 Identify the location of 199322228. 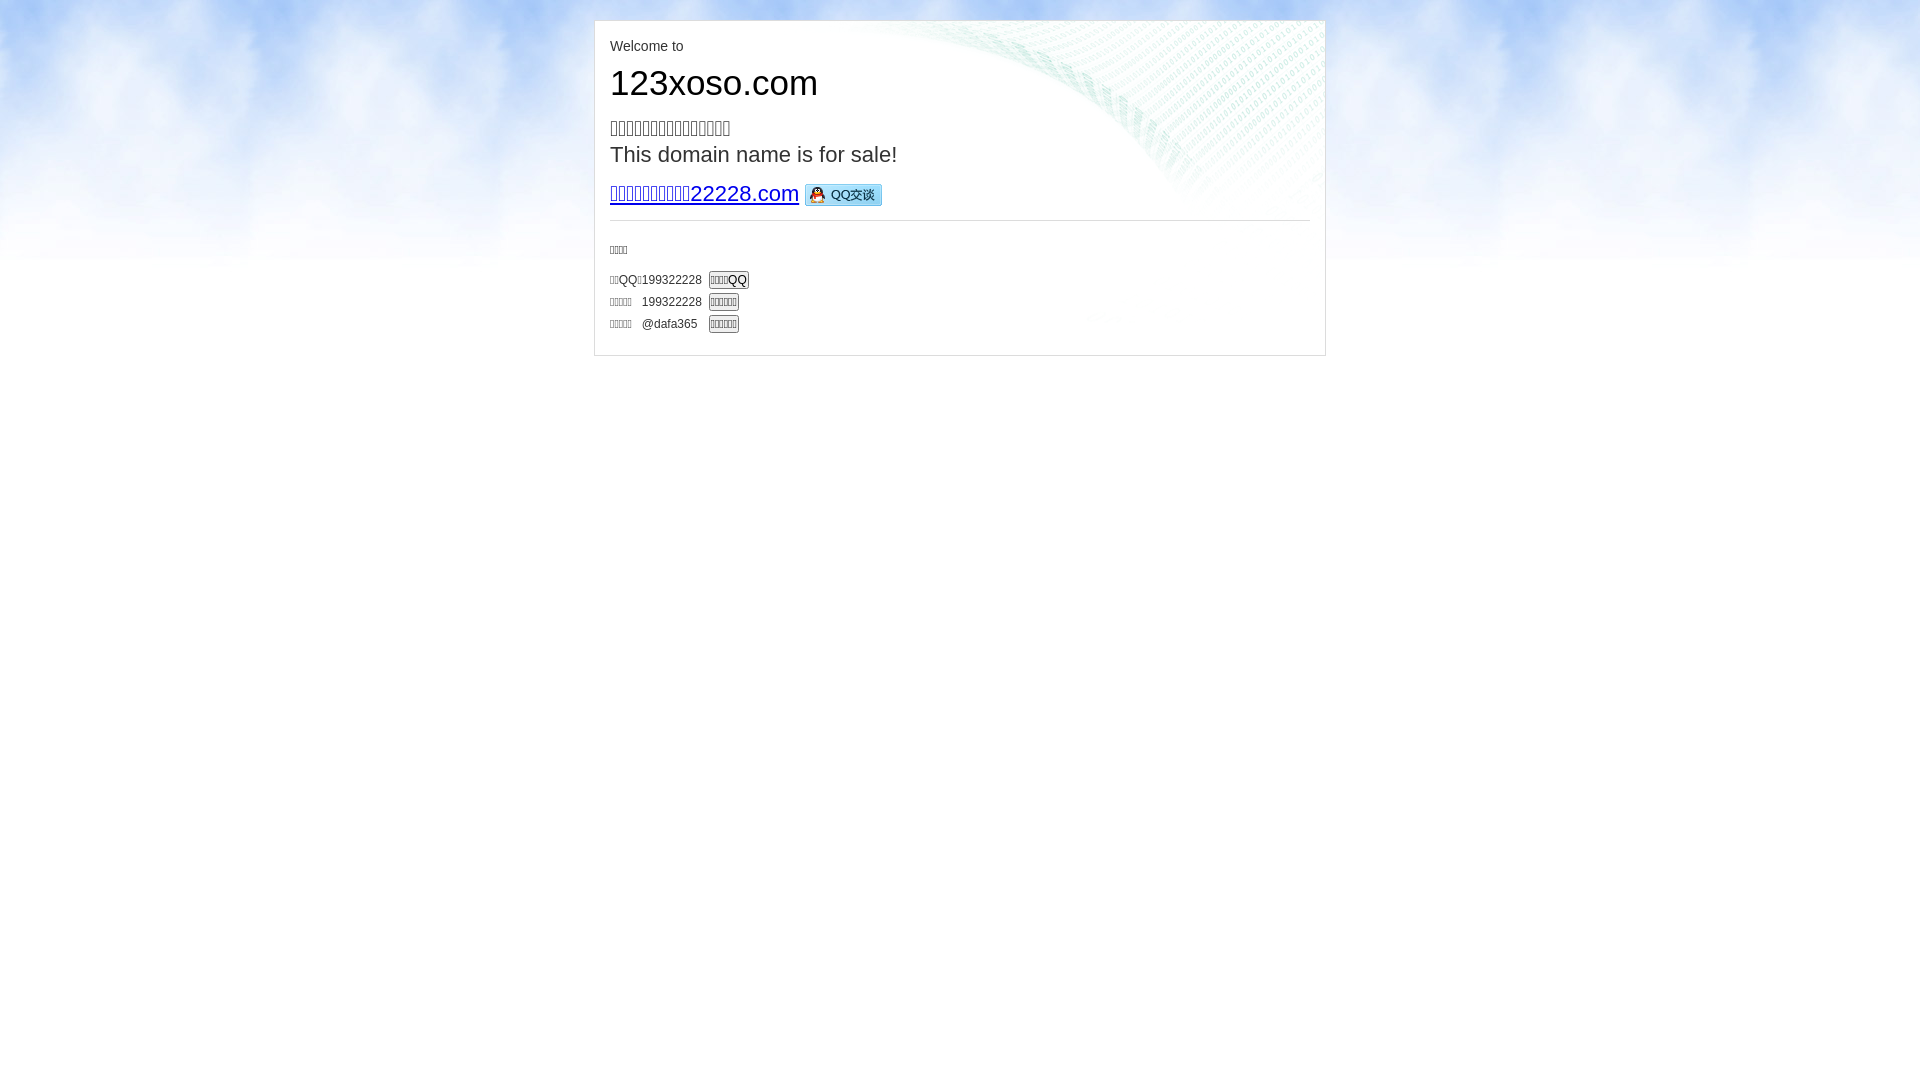
(672, 279).